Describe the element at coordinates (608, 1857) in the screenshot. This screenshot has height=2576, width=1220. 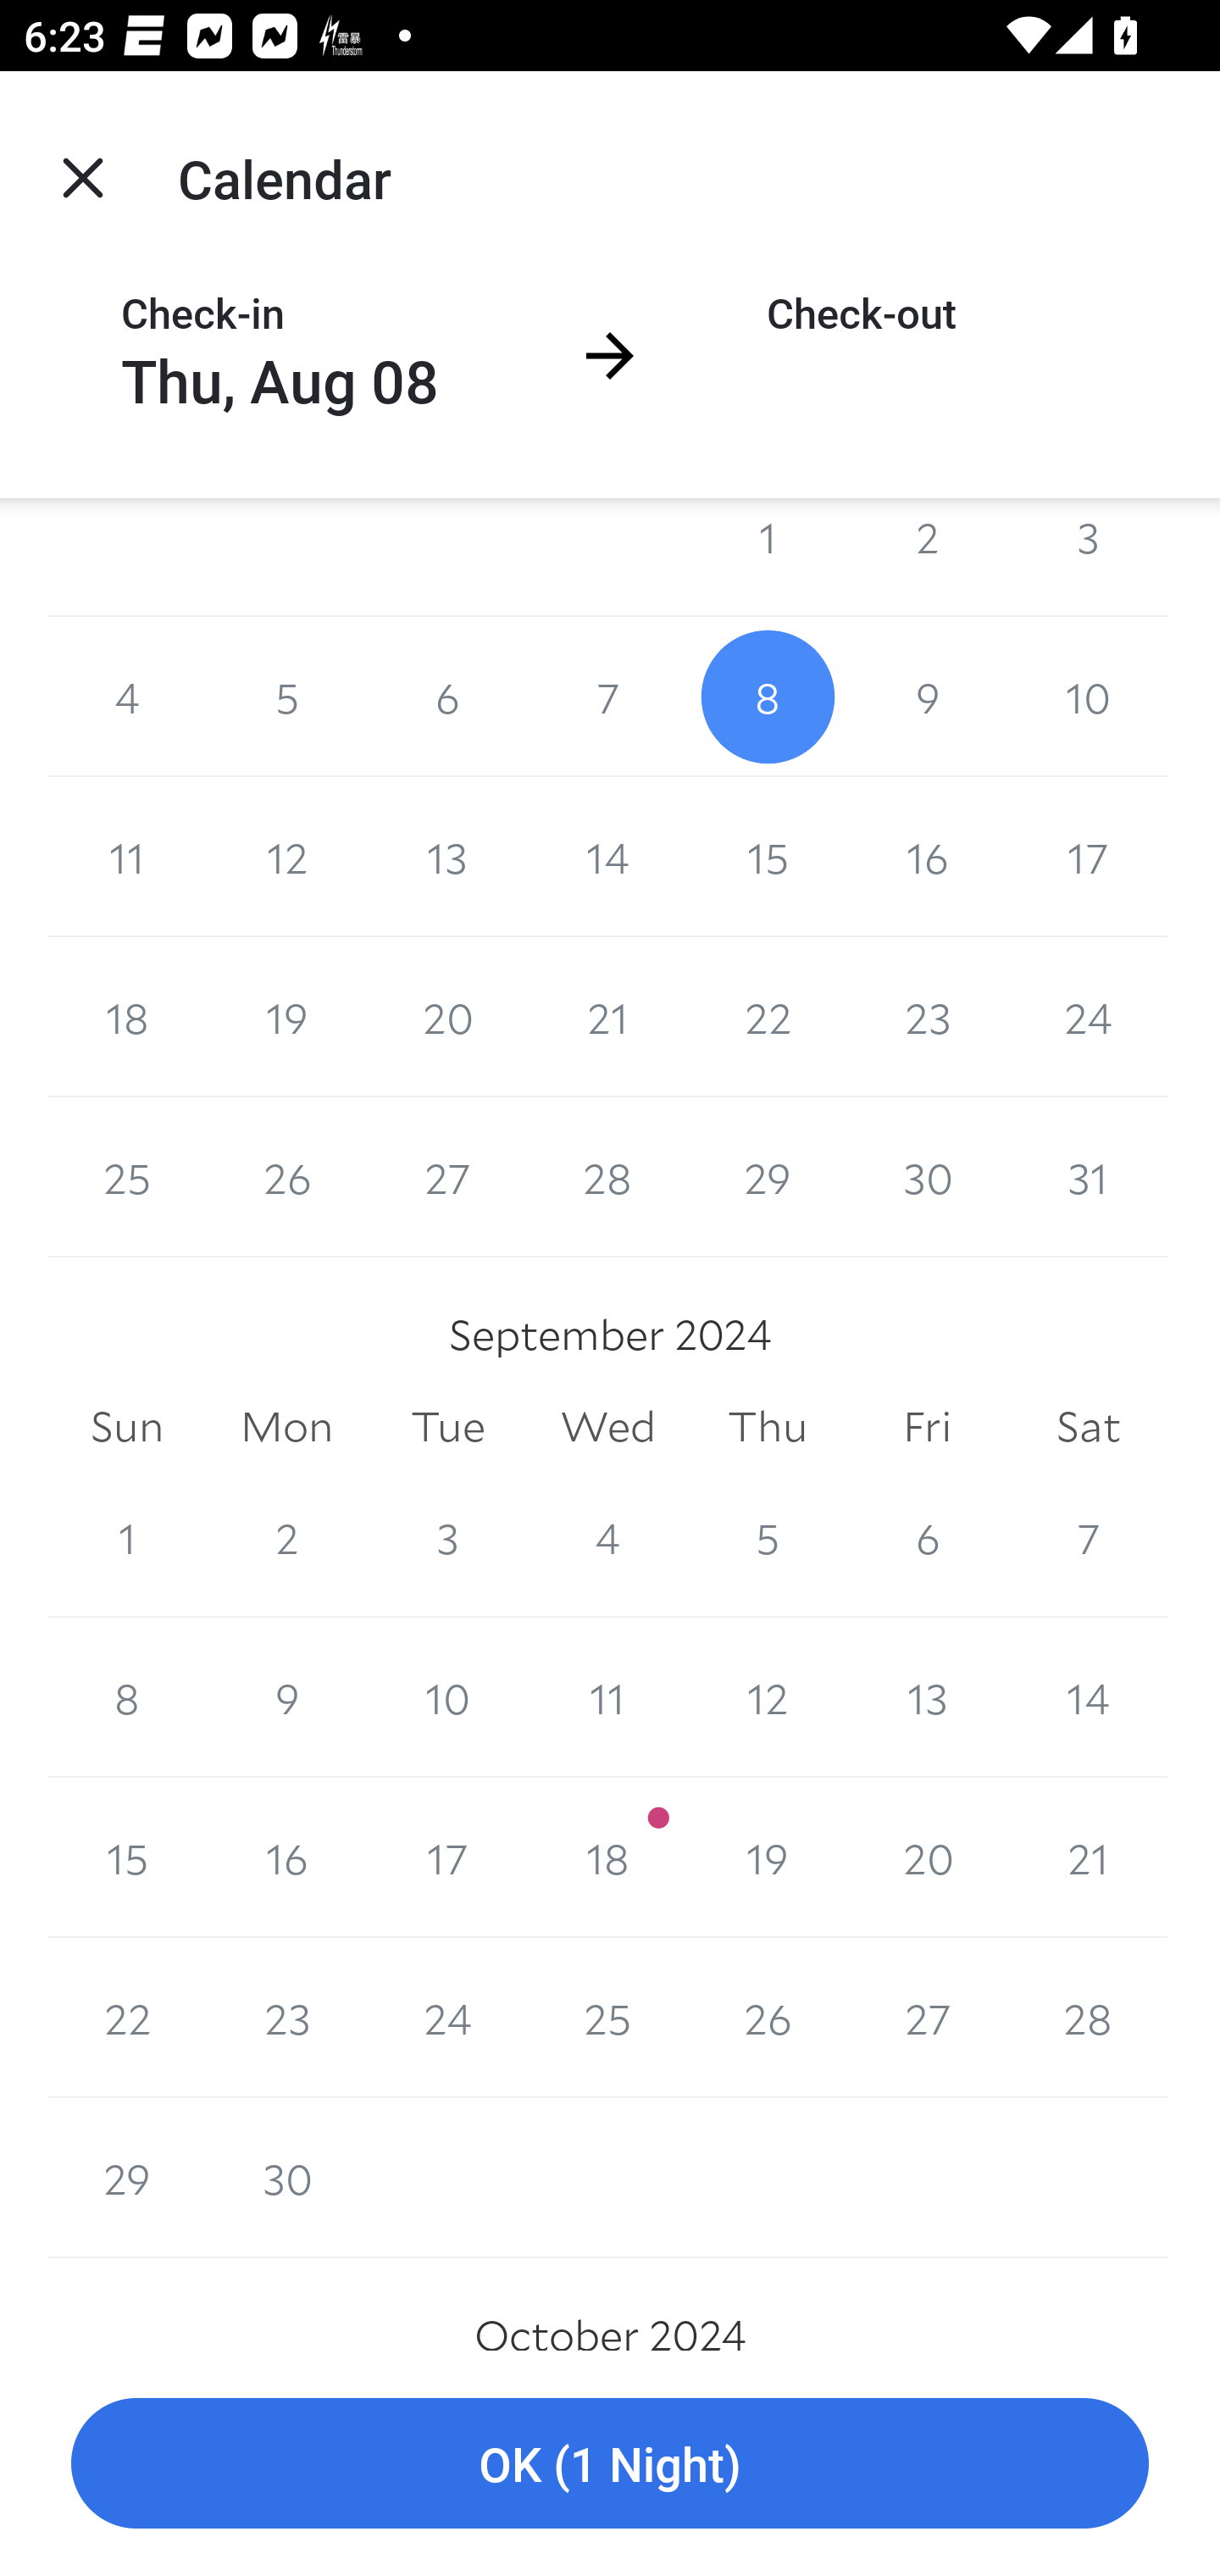
I see `18 18 September 2024` at that location.